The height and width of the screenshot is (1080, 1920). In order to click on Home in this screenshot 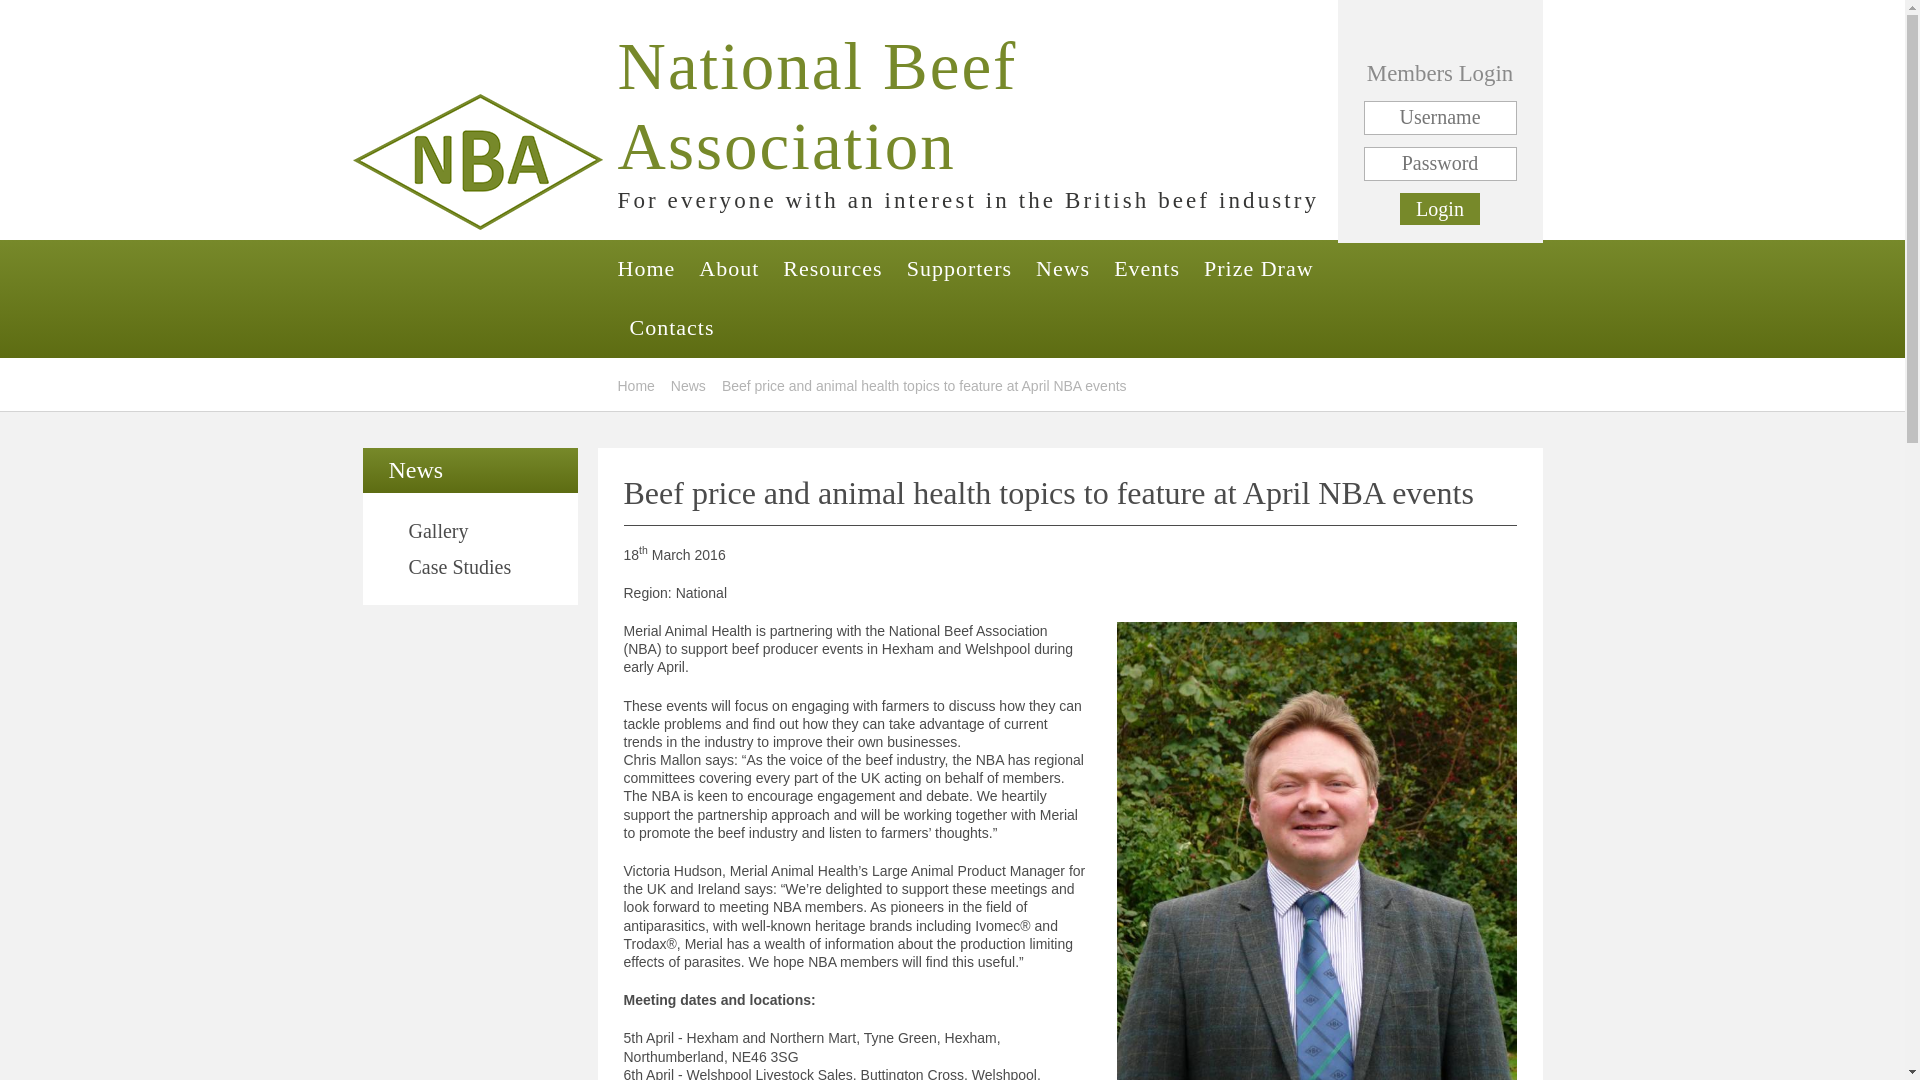, I will do `click(636, 386)`.